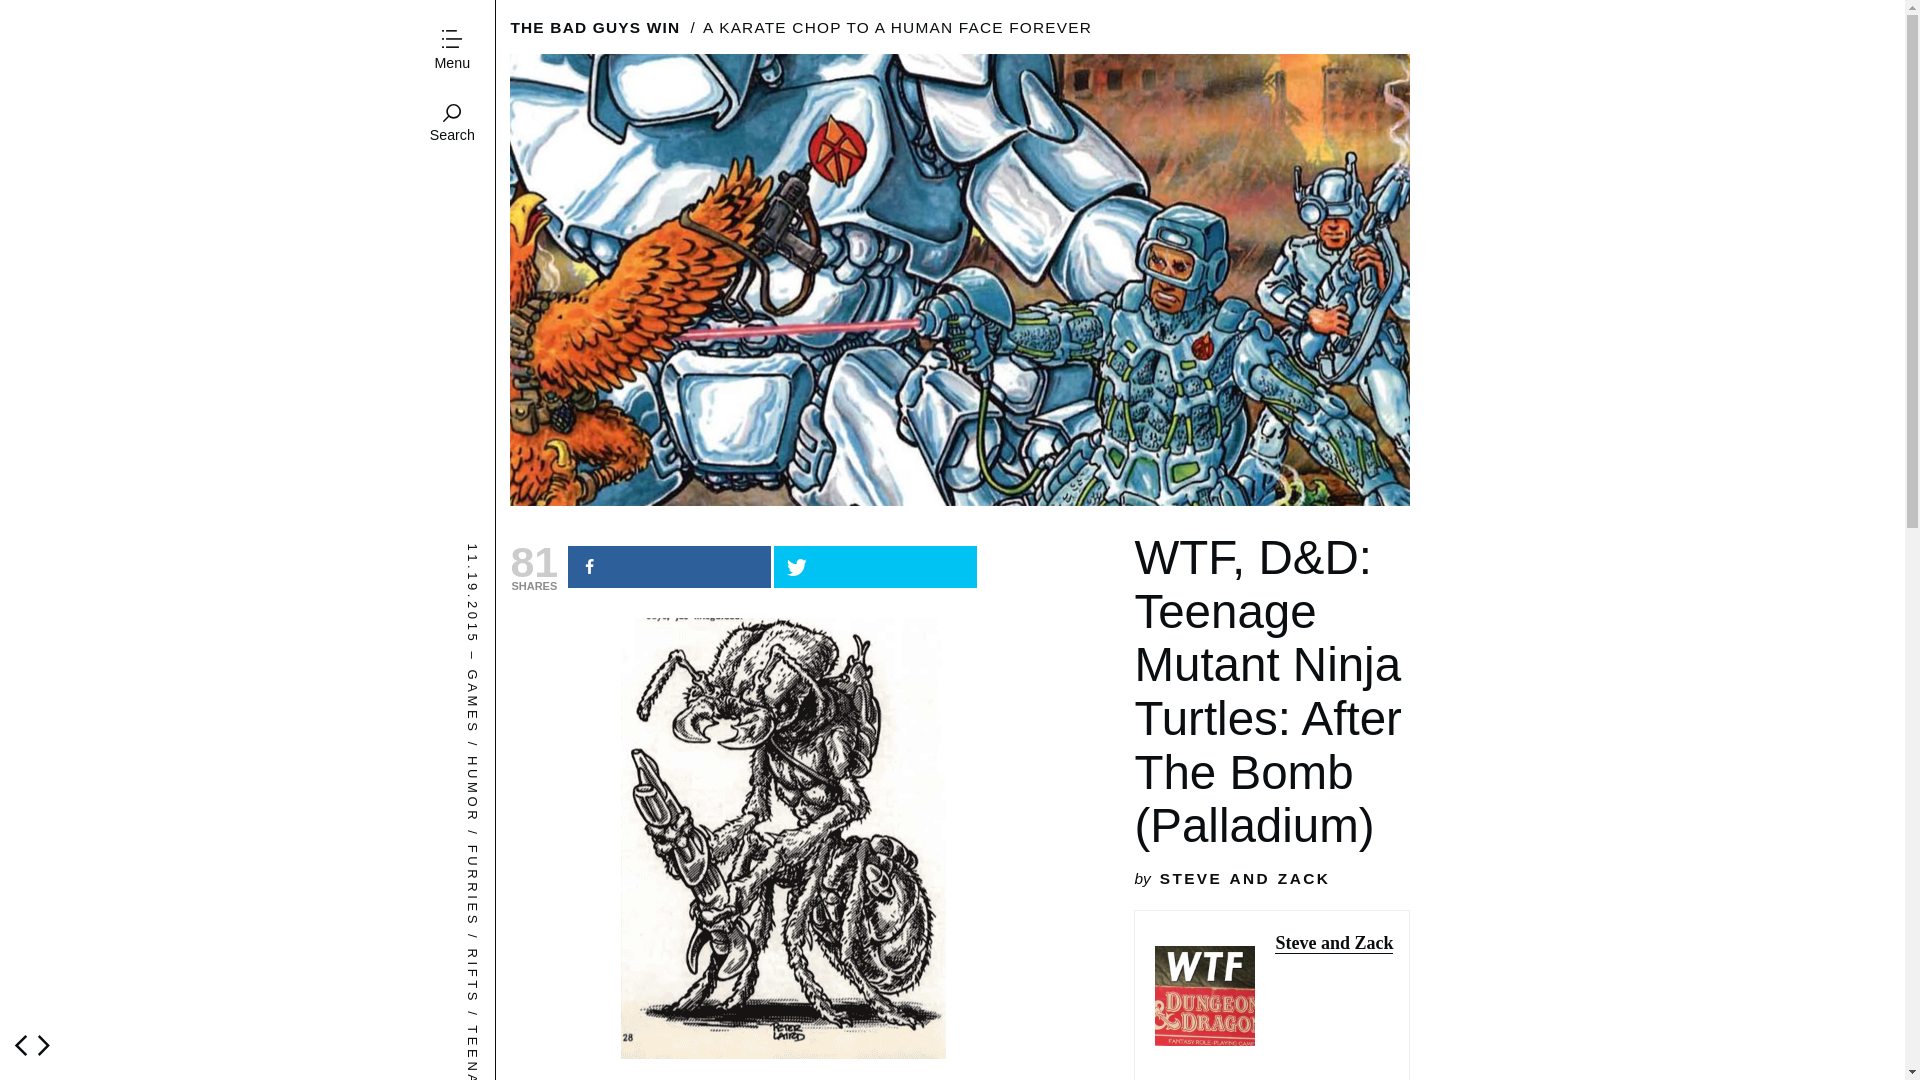  I want to click on Older: The 24 Worst Star Trek Books Of All Time, so click(44, 1045).